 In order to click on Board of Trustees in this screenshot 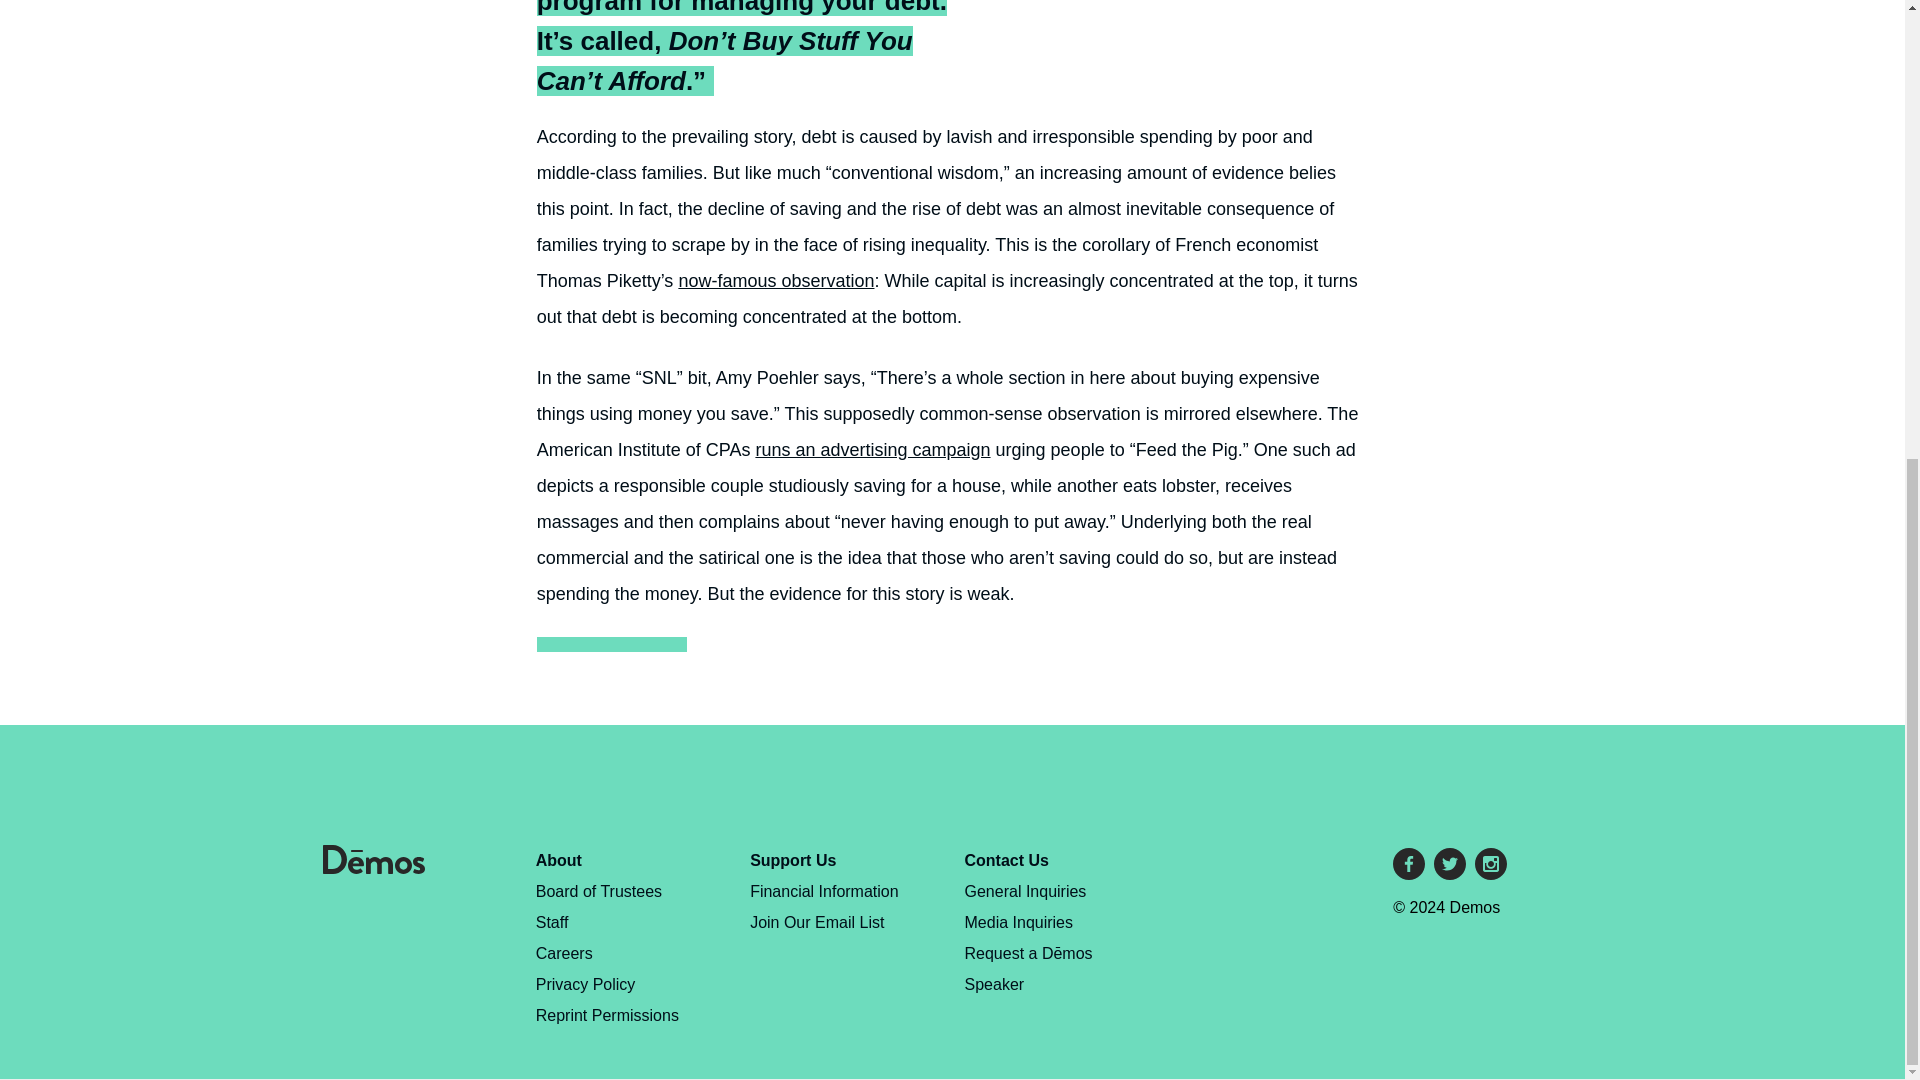, I will do `click(598, 891)`.